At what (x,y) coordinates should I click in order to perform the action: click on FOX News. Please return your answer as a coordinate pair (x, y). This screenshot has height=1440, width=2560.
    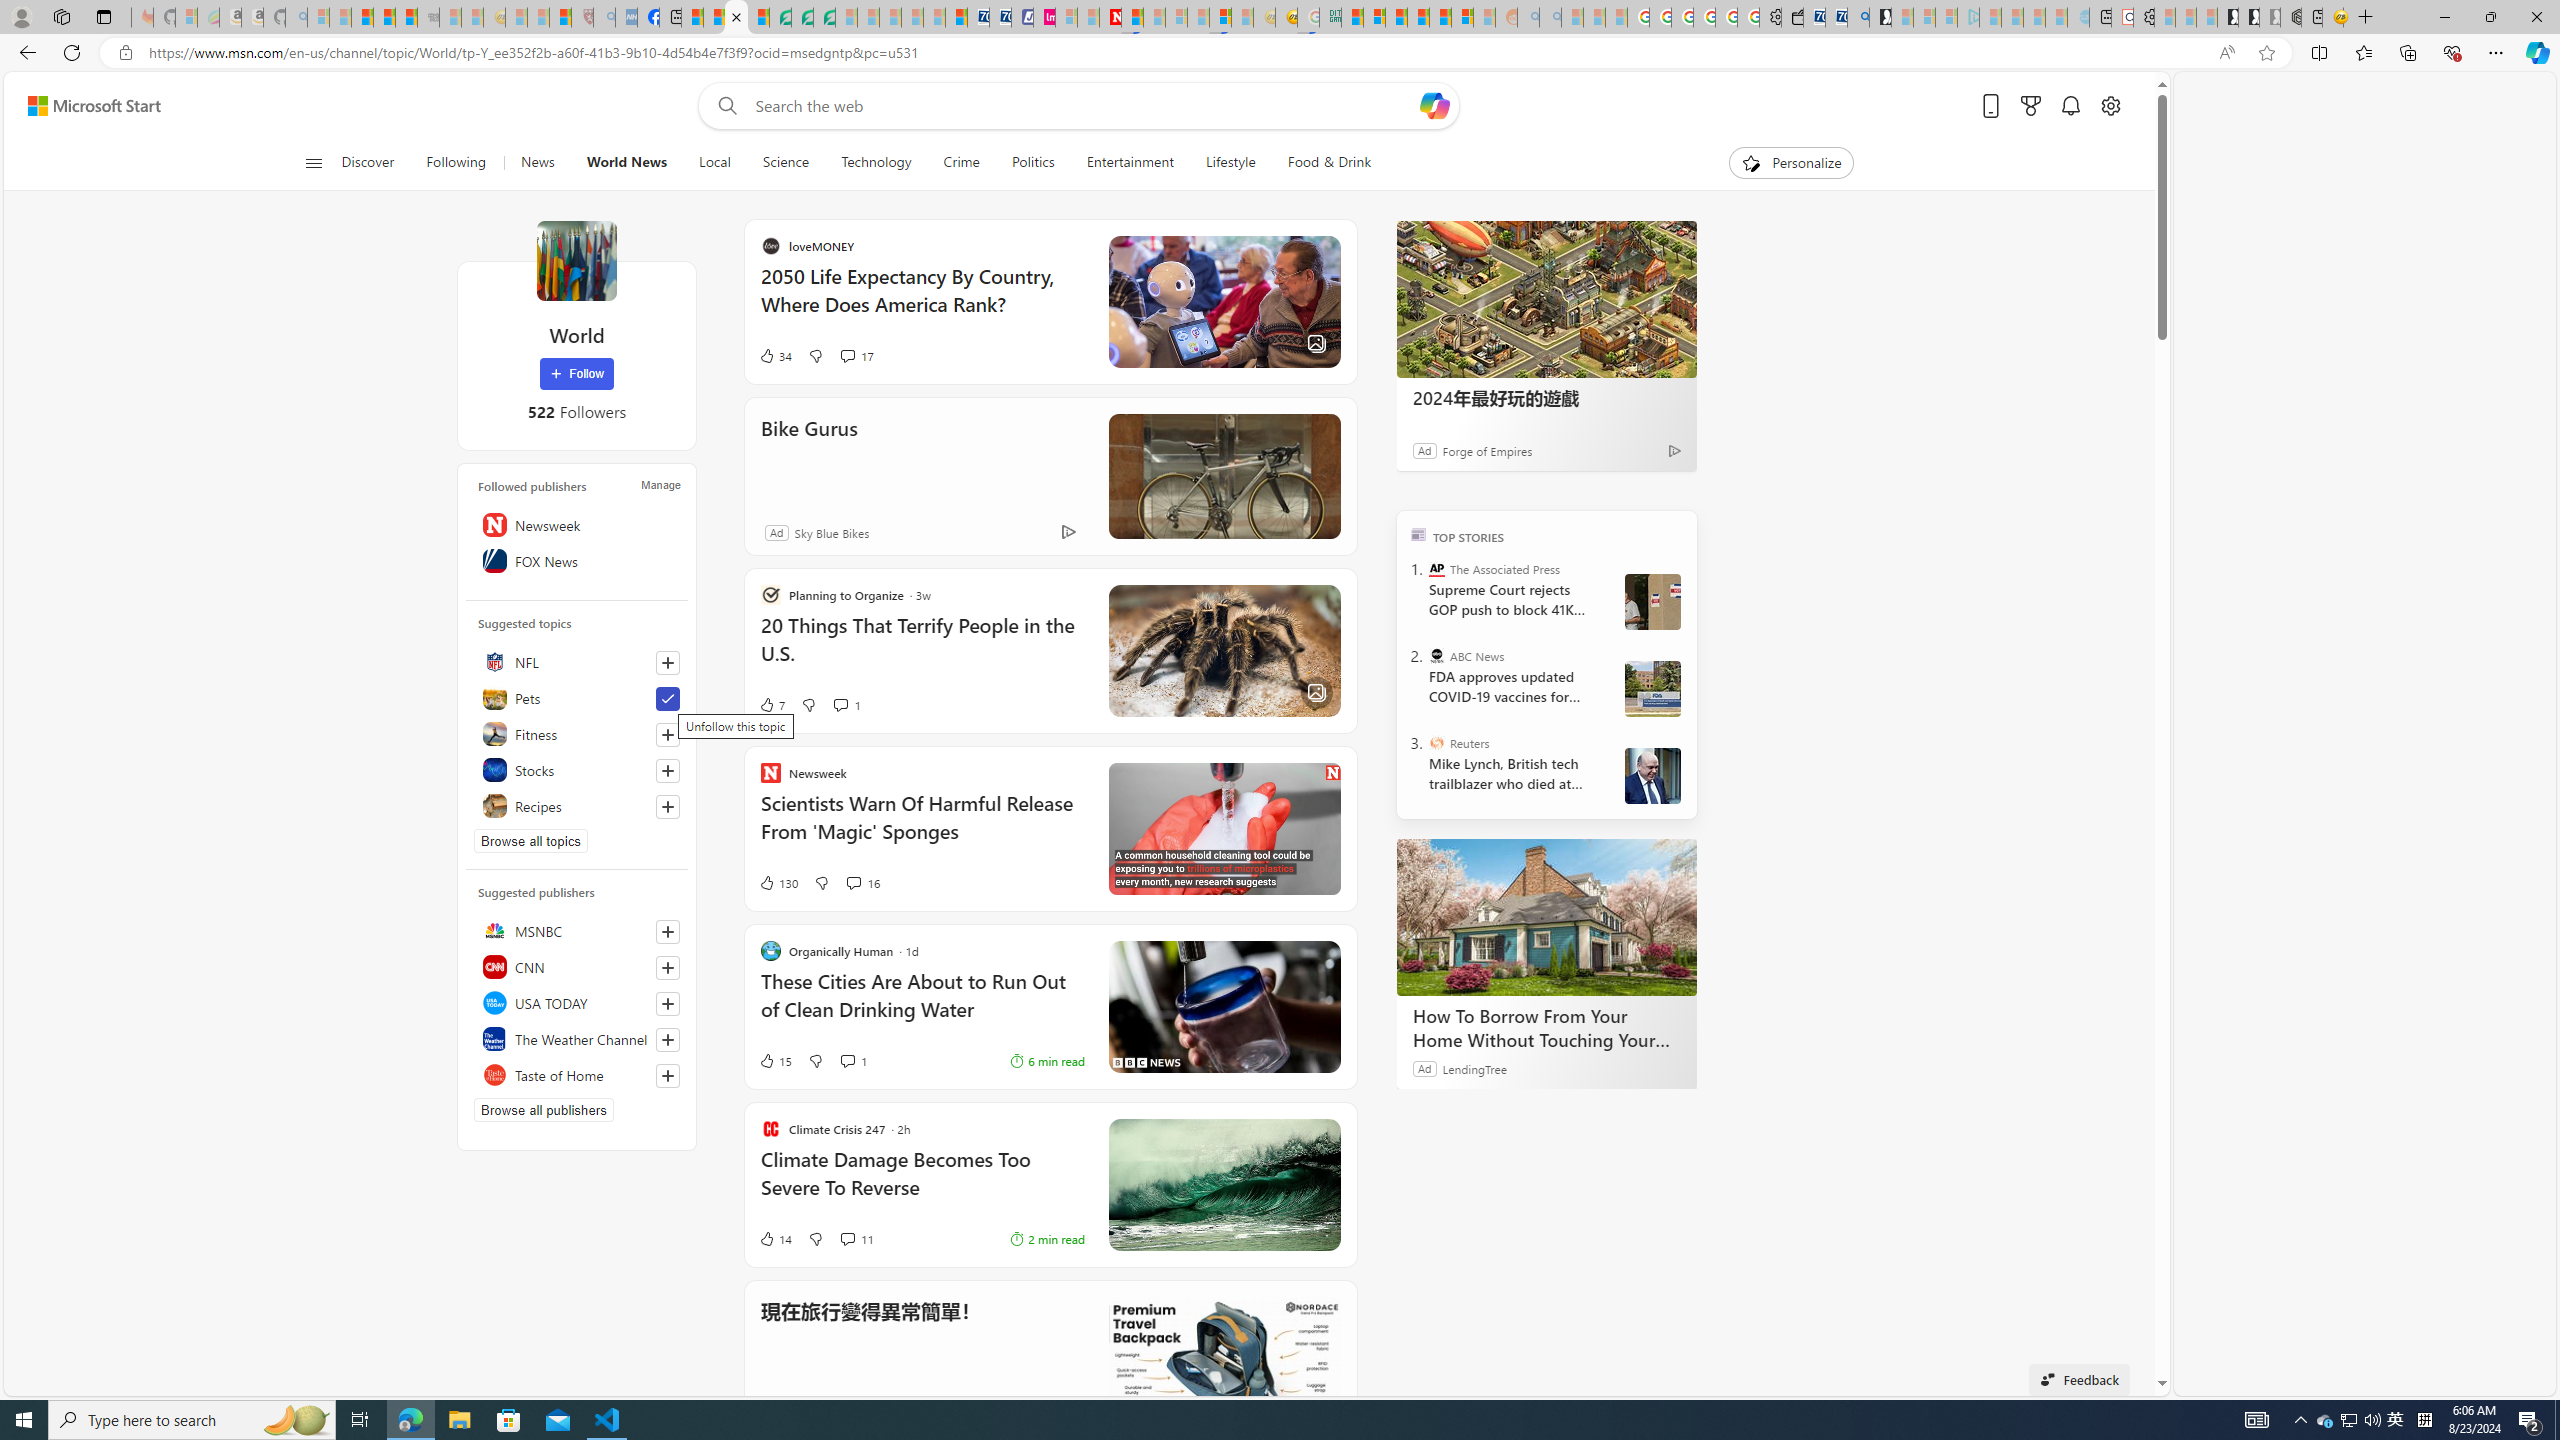
    Looking at the image, I should click on (576, 560).